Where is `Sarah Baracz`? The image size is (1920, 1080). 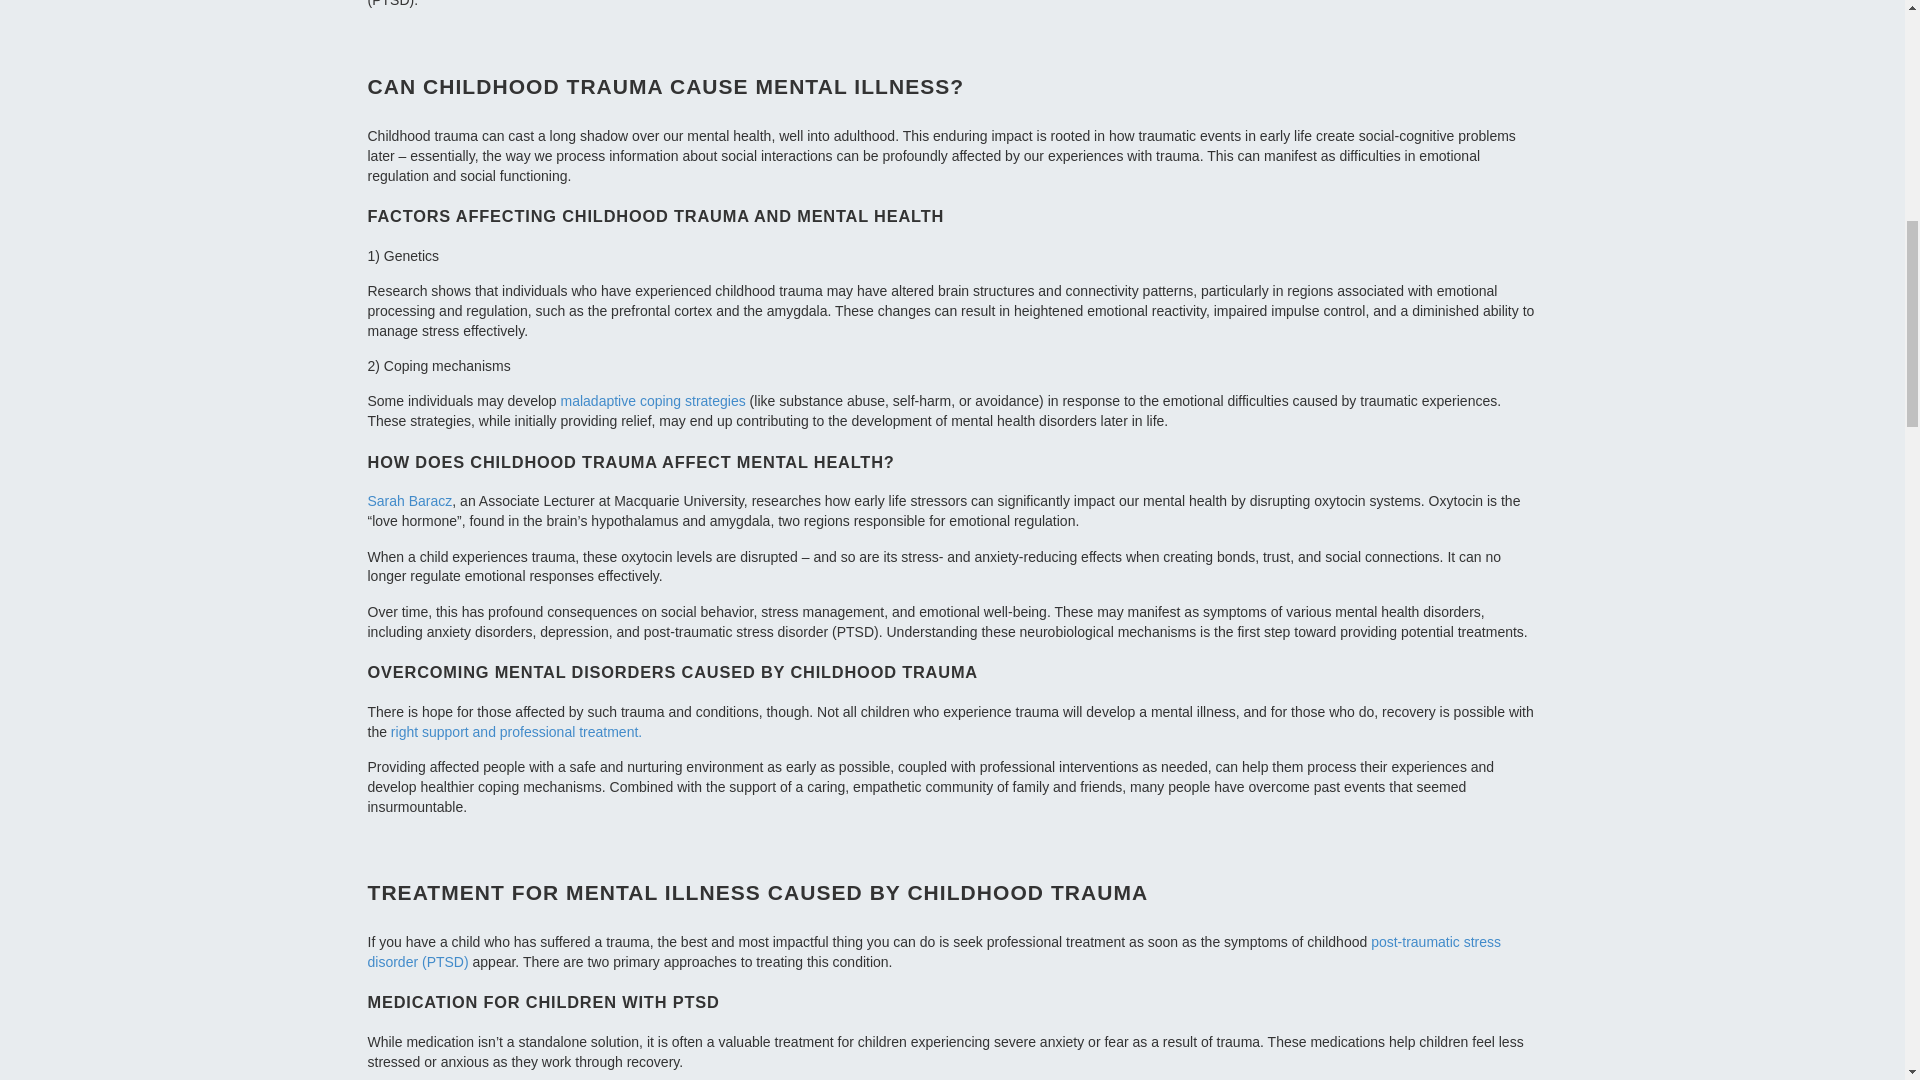
Sarah Baracz is located at coordinates (410, 500).